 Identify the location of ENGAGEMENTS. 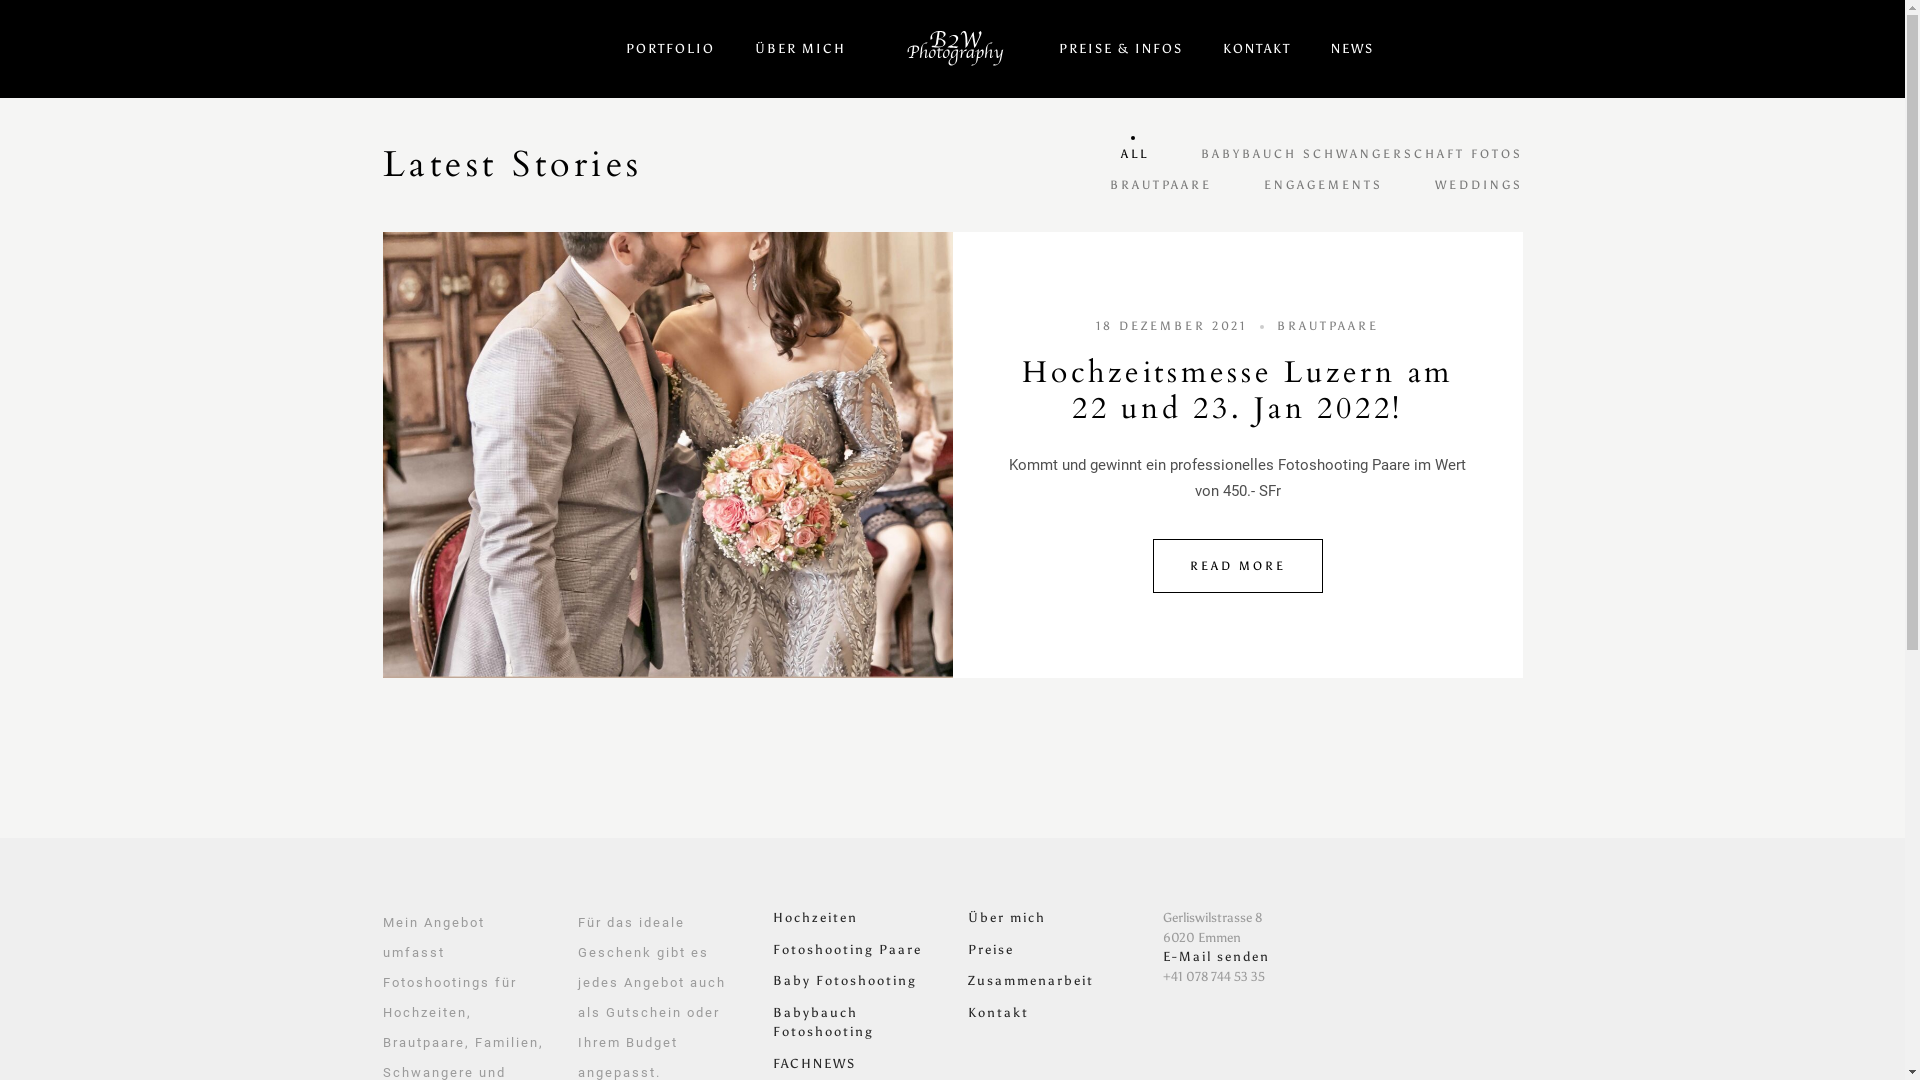
(1324, 185).